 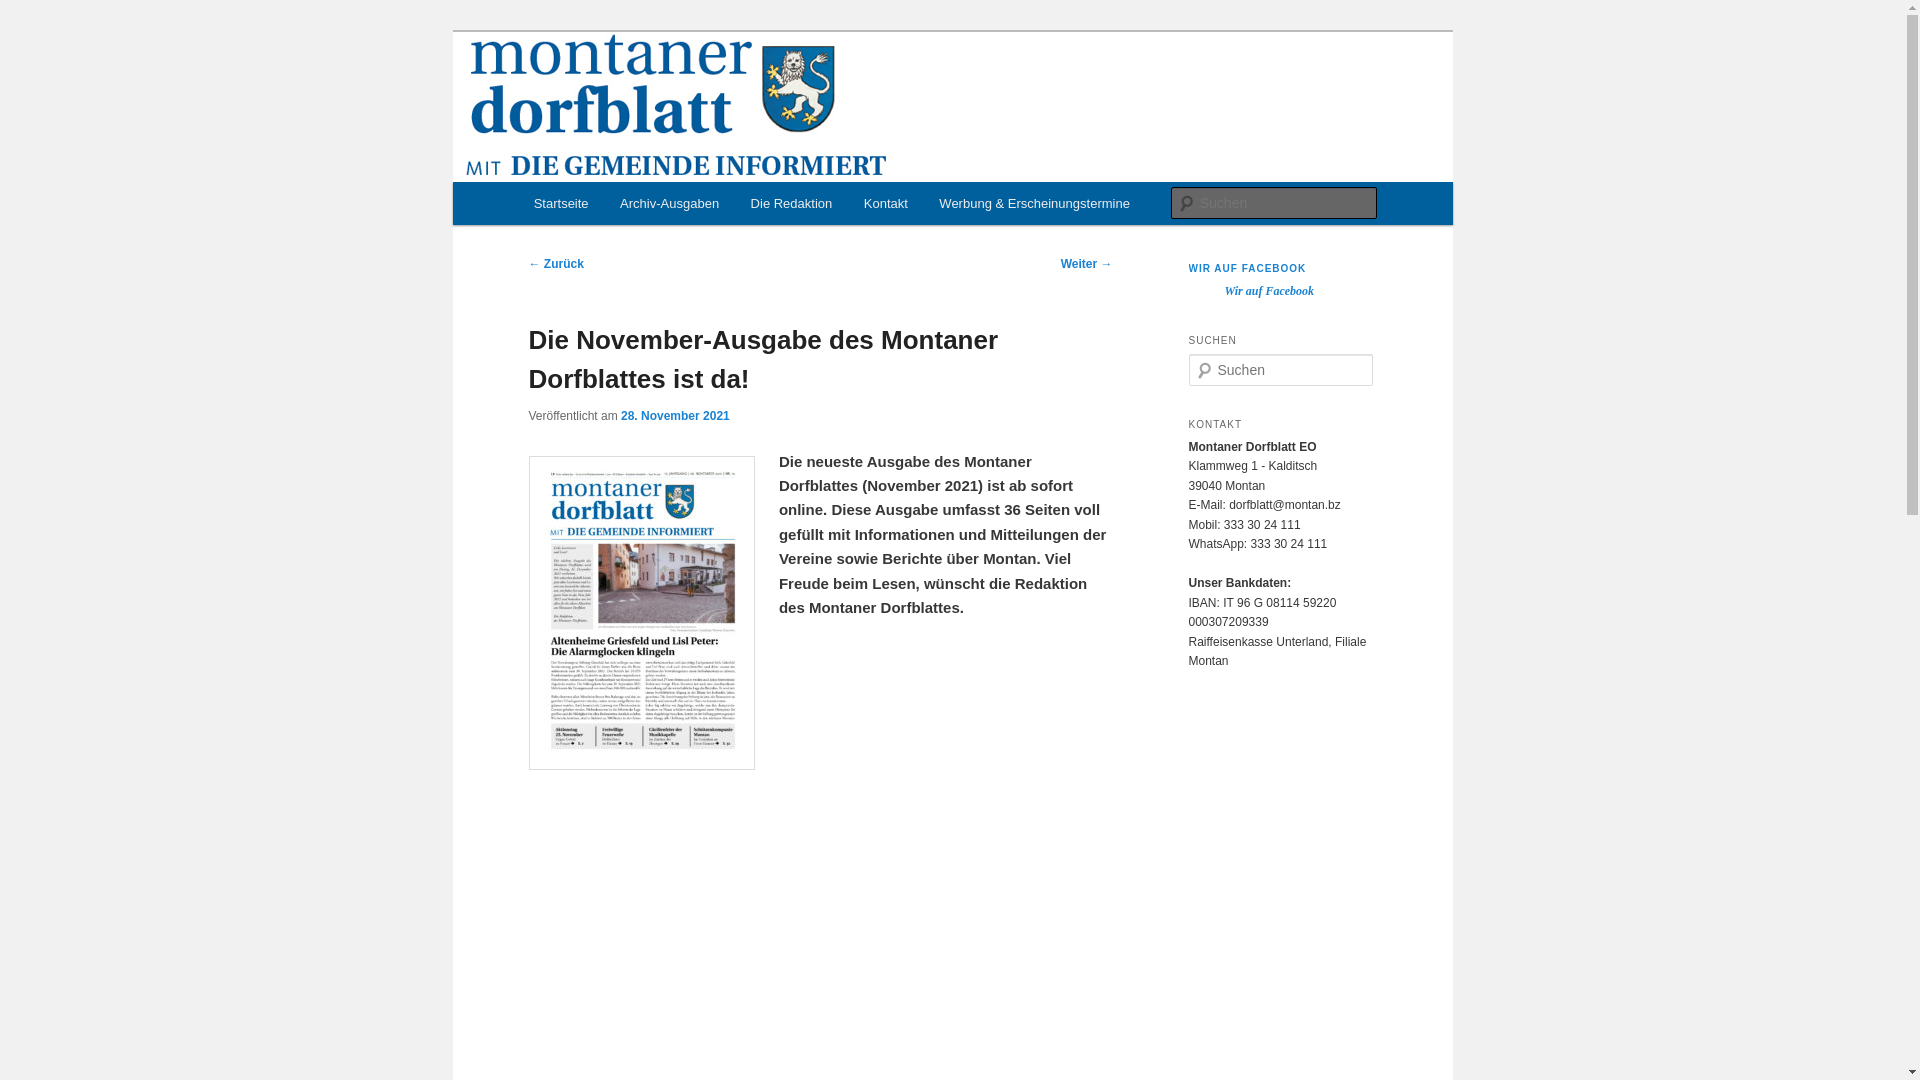 What do you see at coordinates (561, 204) in the screenshot?
I see `Startseite` at bounding box center [561, 204].